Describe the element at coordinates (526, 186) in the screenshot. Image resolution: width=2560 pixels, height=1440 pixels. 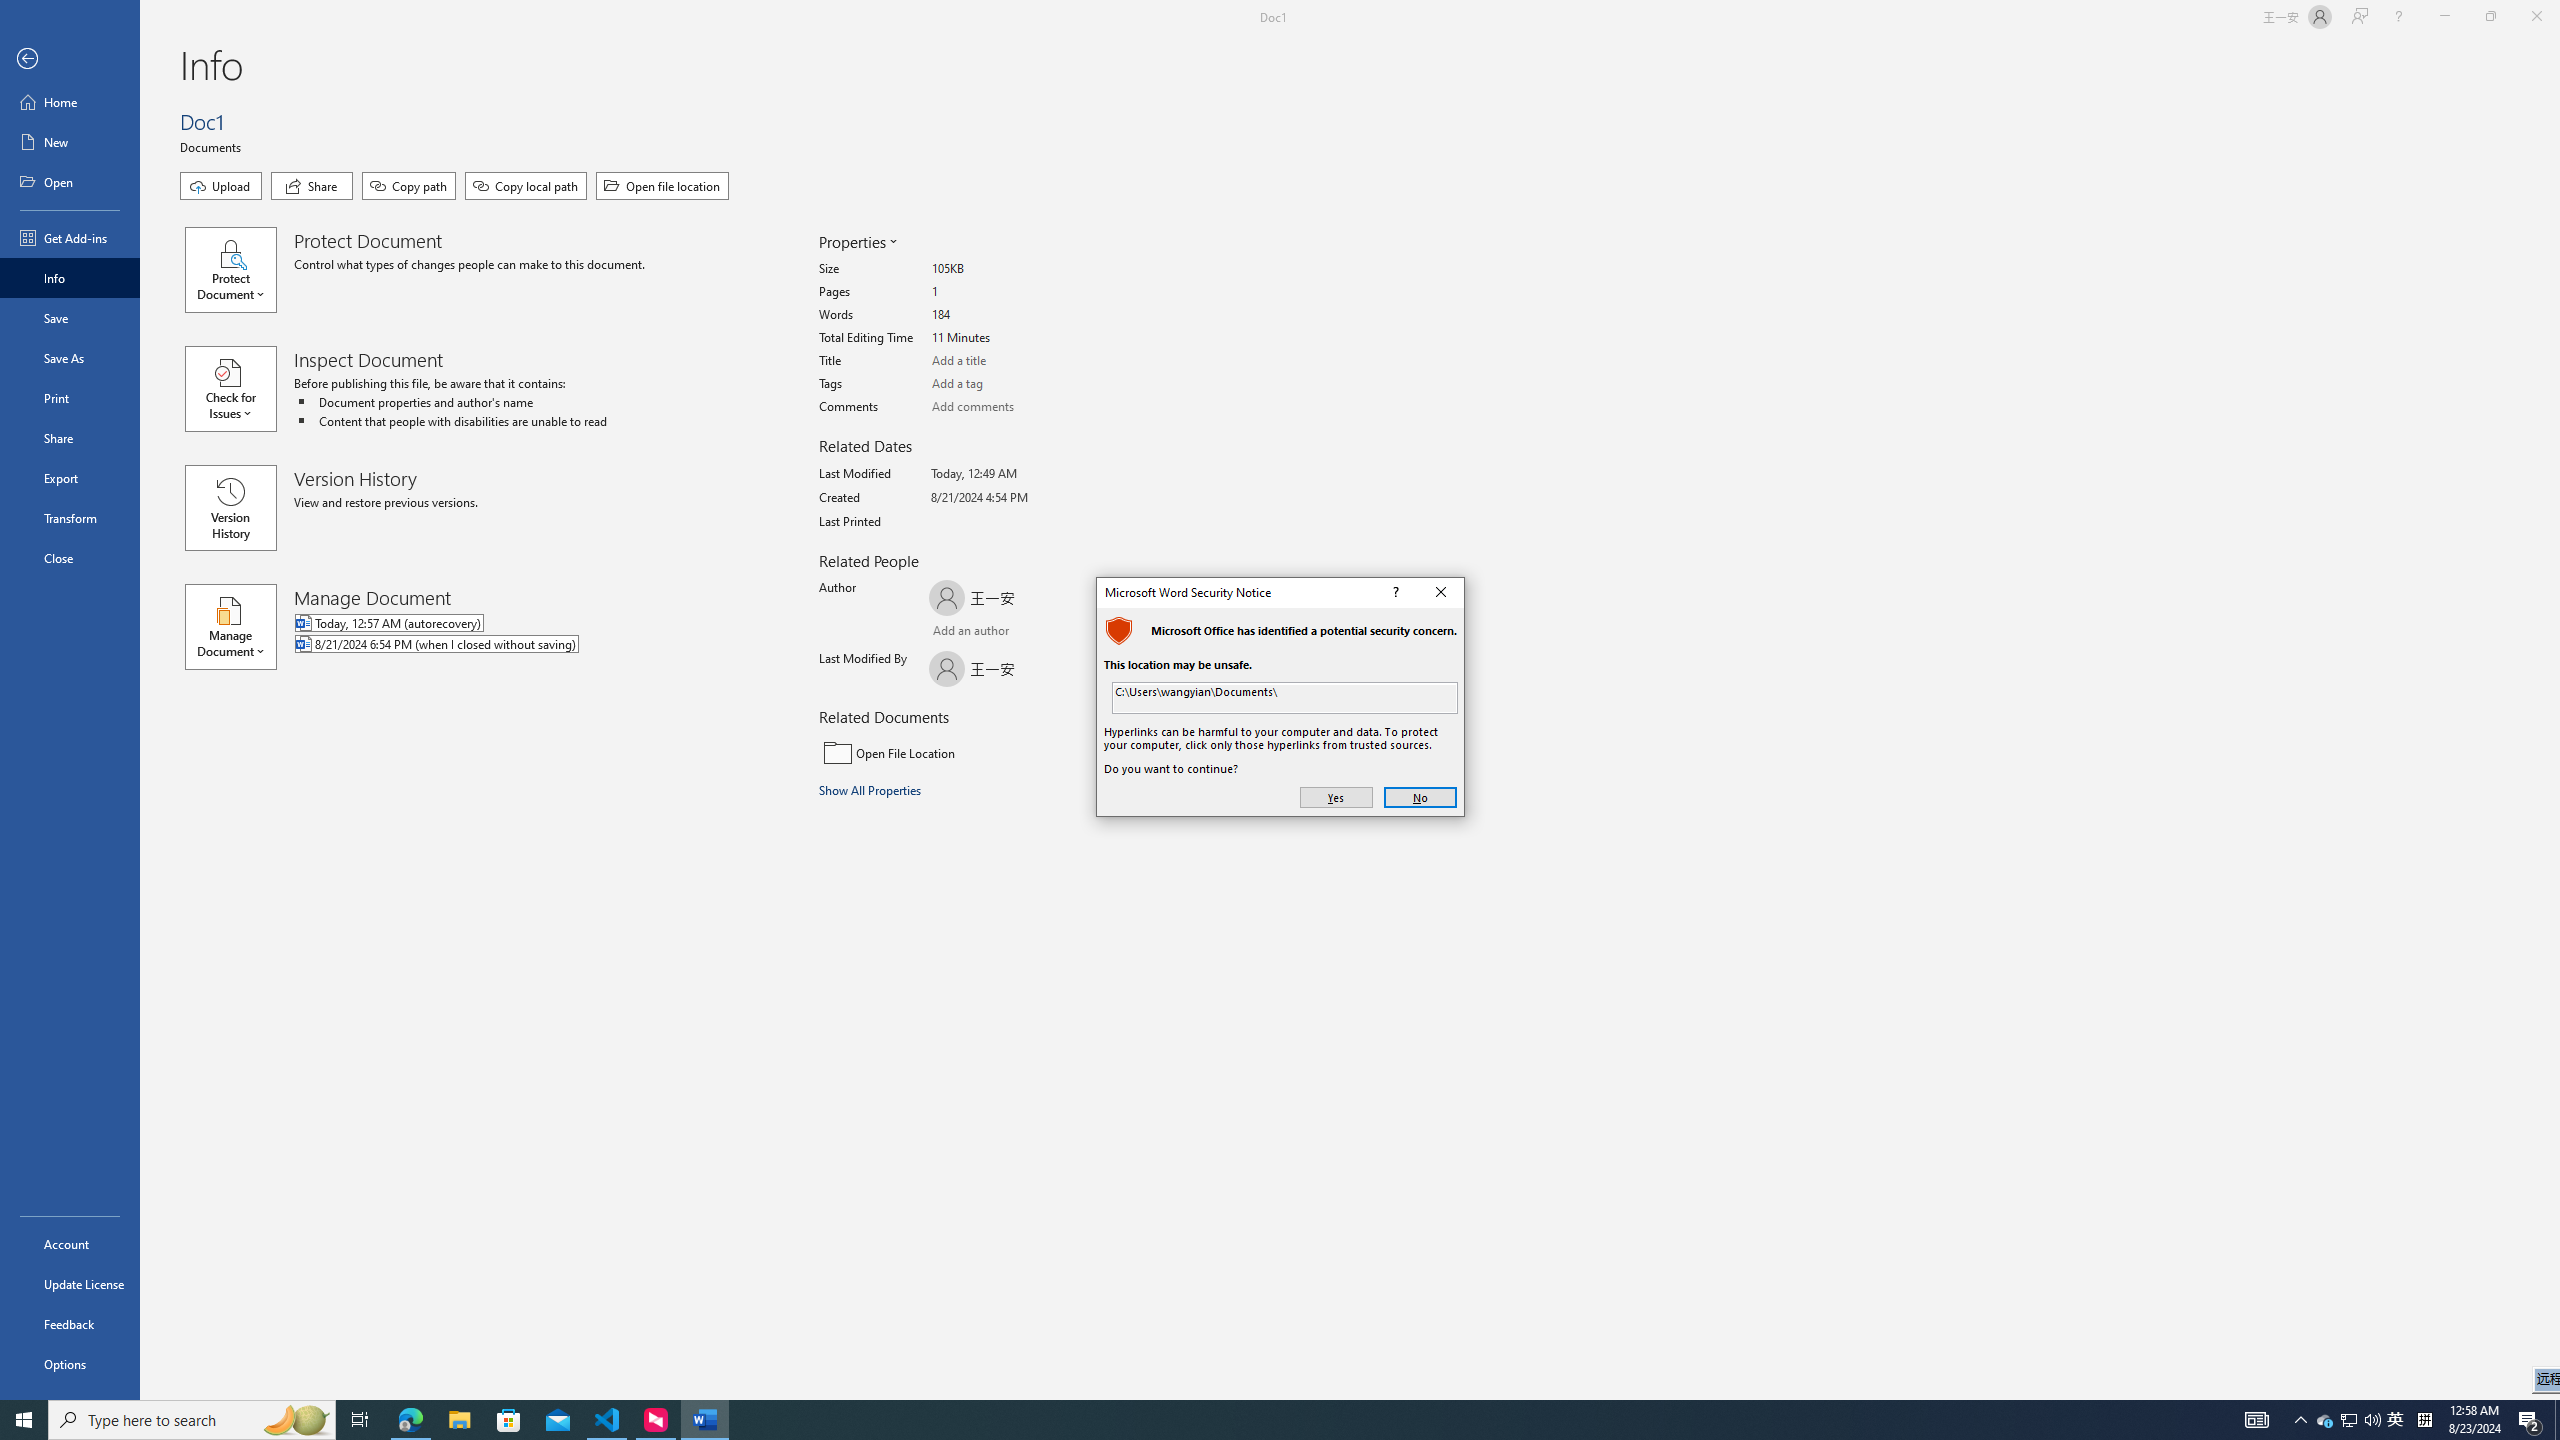
I see `Copy local path` at that location.